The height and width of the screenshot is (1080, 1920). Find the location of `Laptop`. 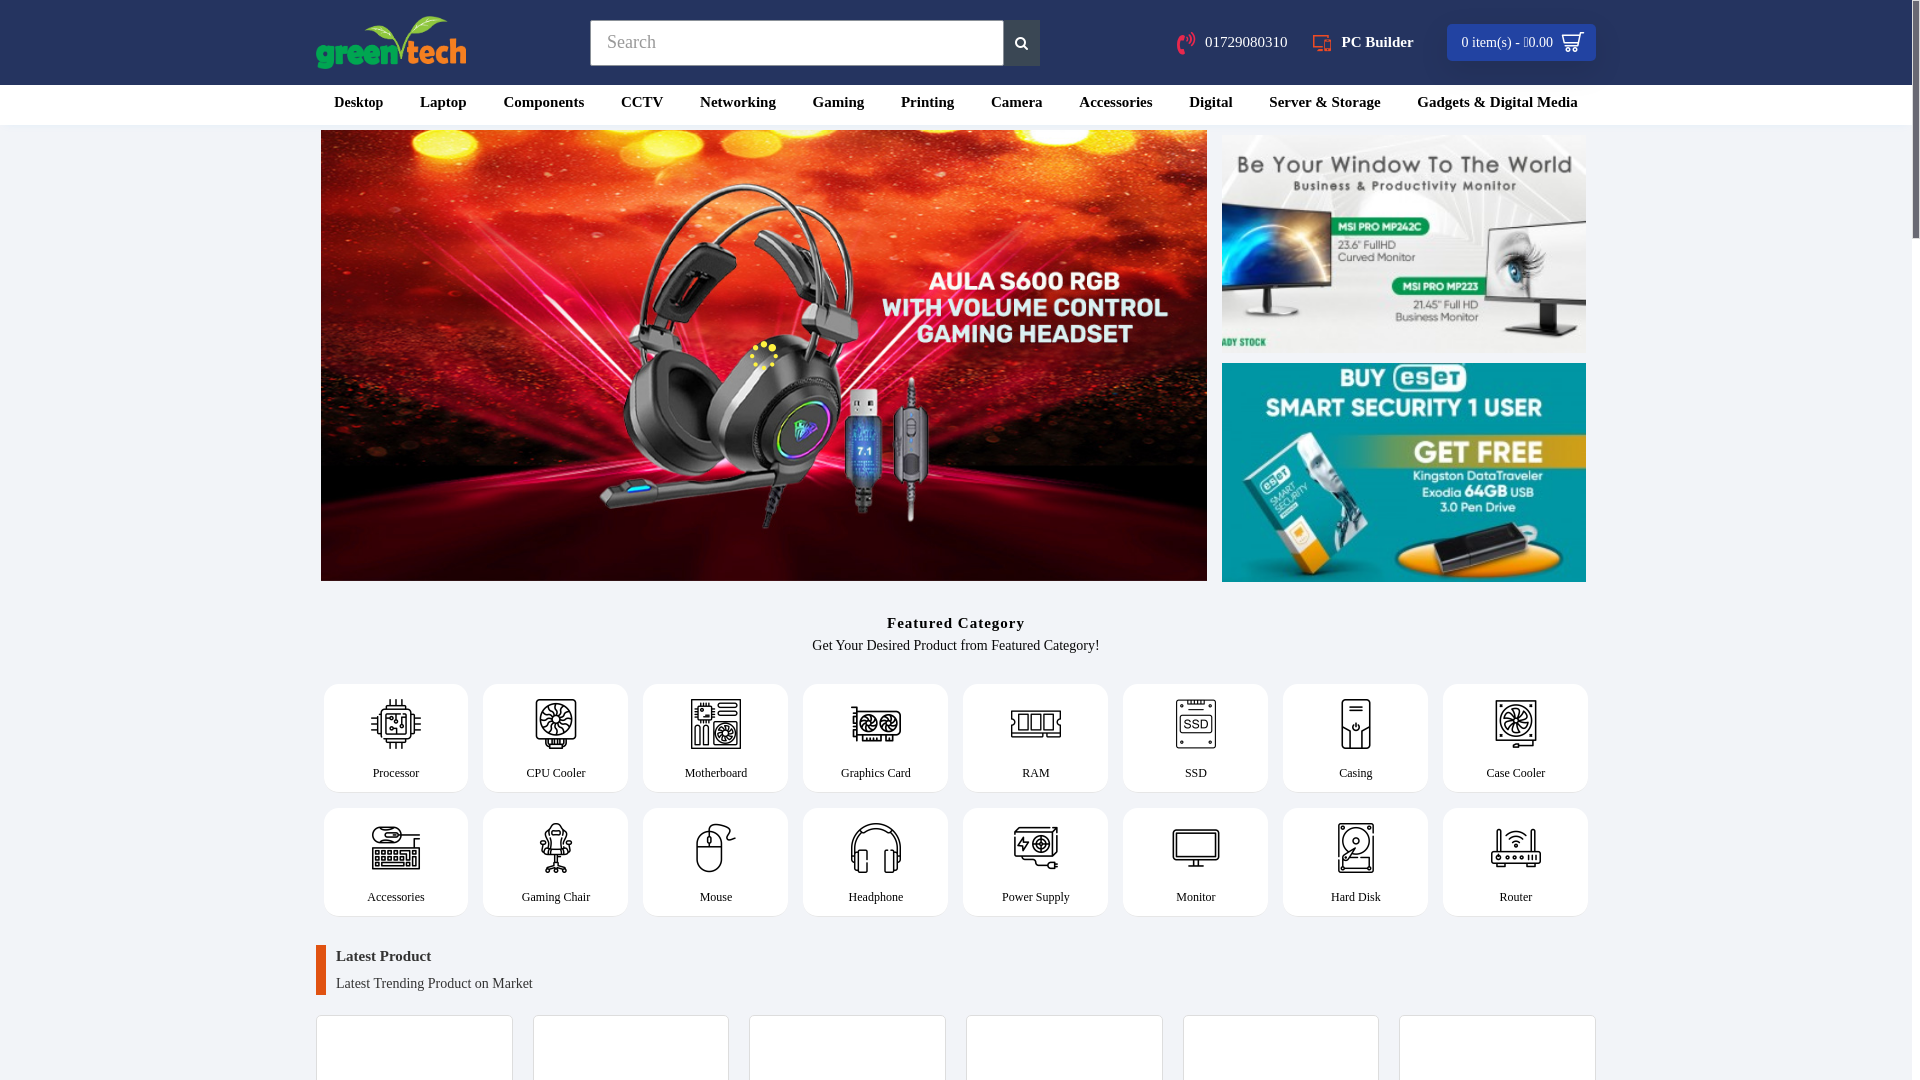

Laptop is located at coordinates (444, 105).